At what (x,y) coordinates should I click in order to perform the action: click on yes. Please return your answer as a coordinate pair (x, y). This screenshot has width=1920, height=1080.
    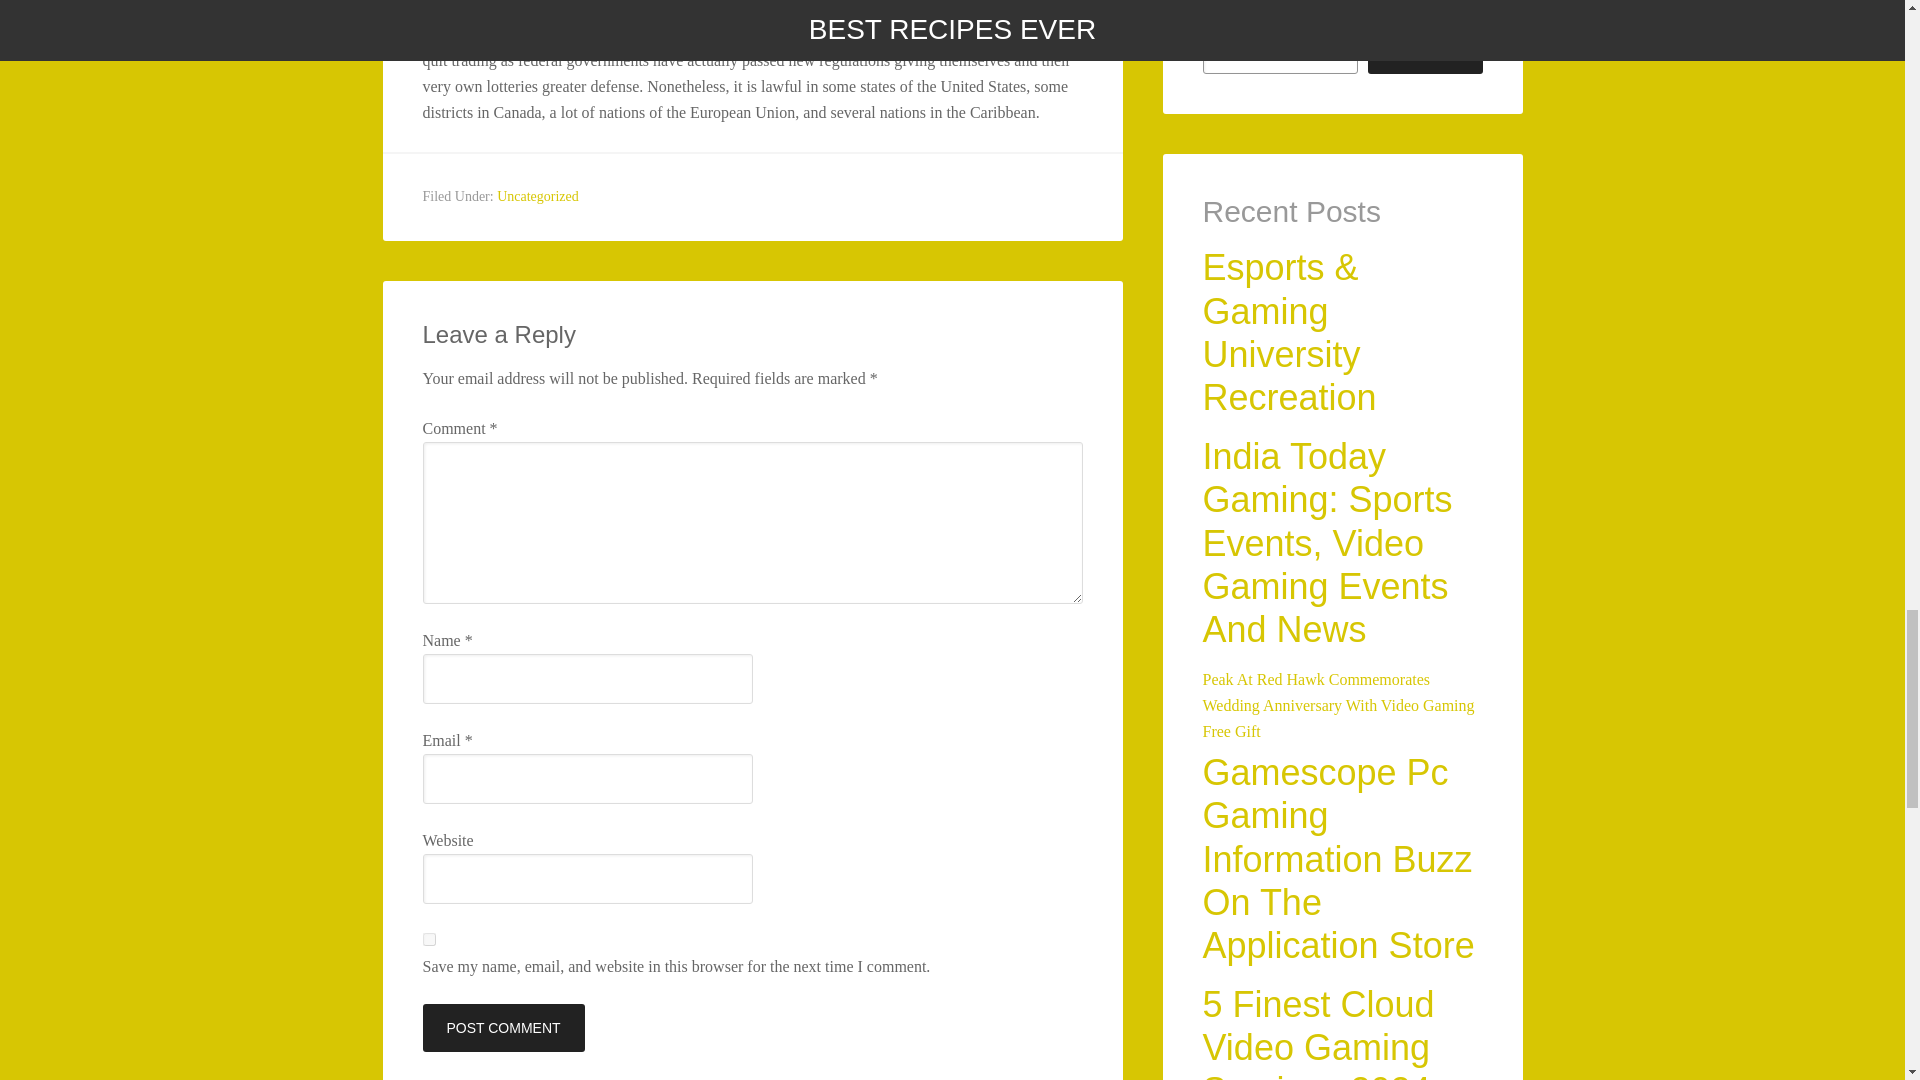
    Looking at the image, I should click on (428, 940).